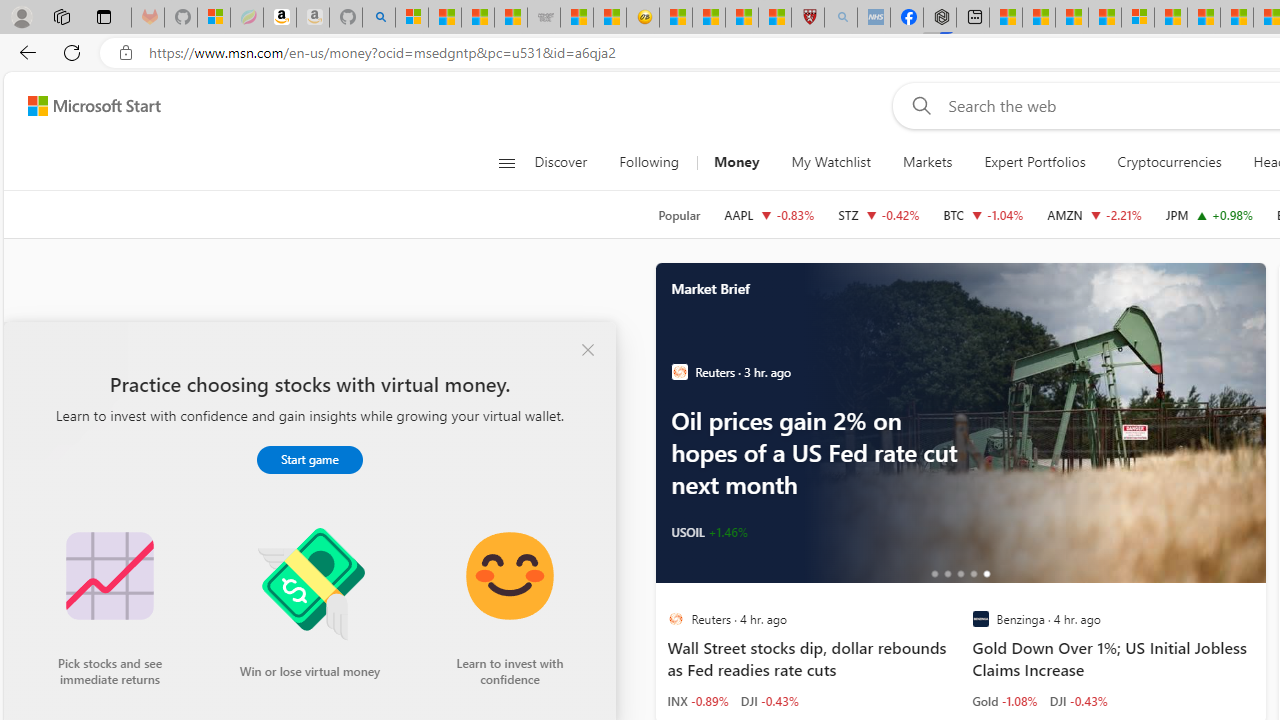  Describe the element at coordinates (310, 459) in the screenshot. I see `Start game` at that location.